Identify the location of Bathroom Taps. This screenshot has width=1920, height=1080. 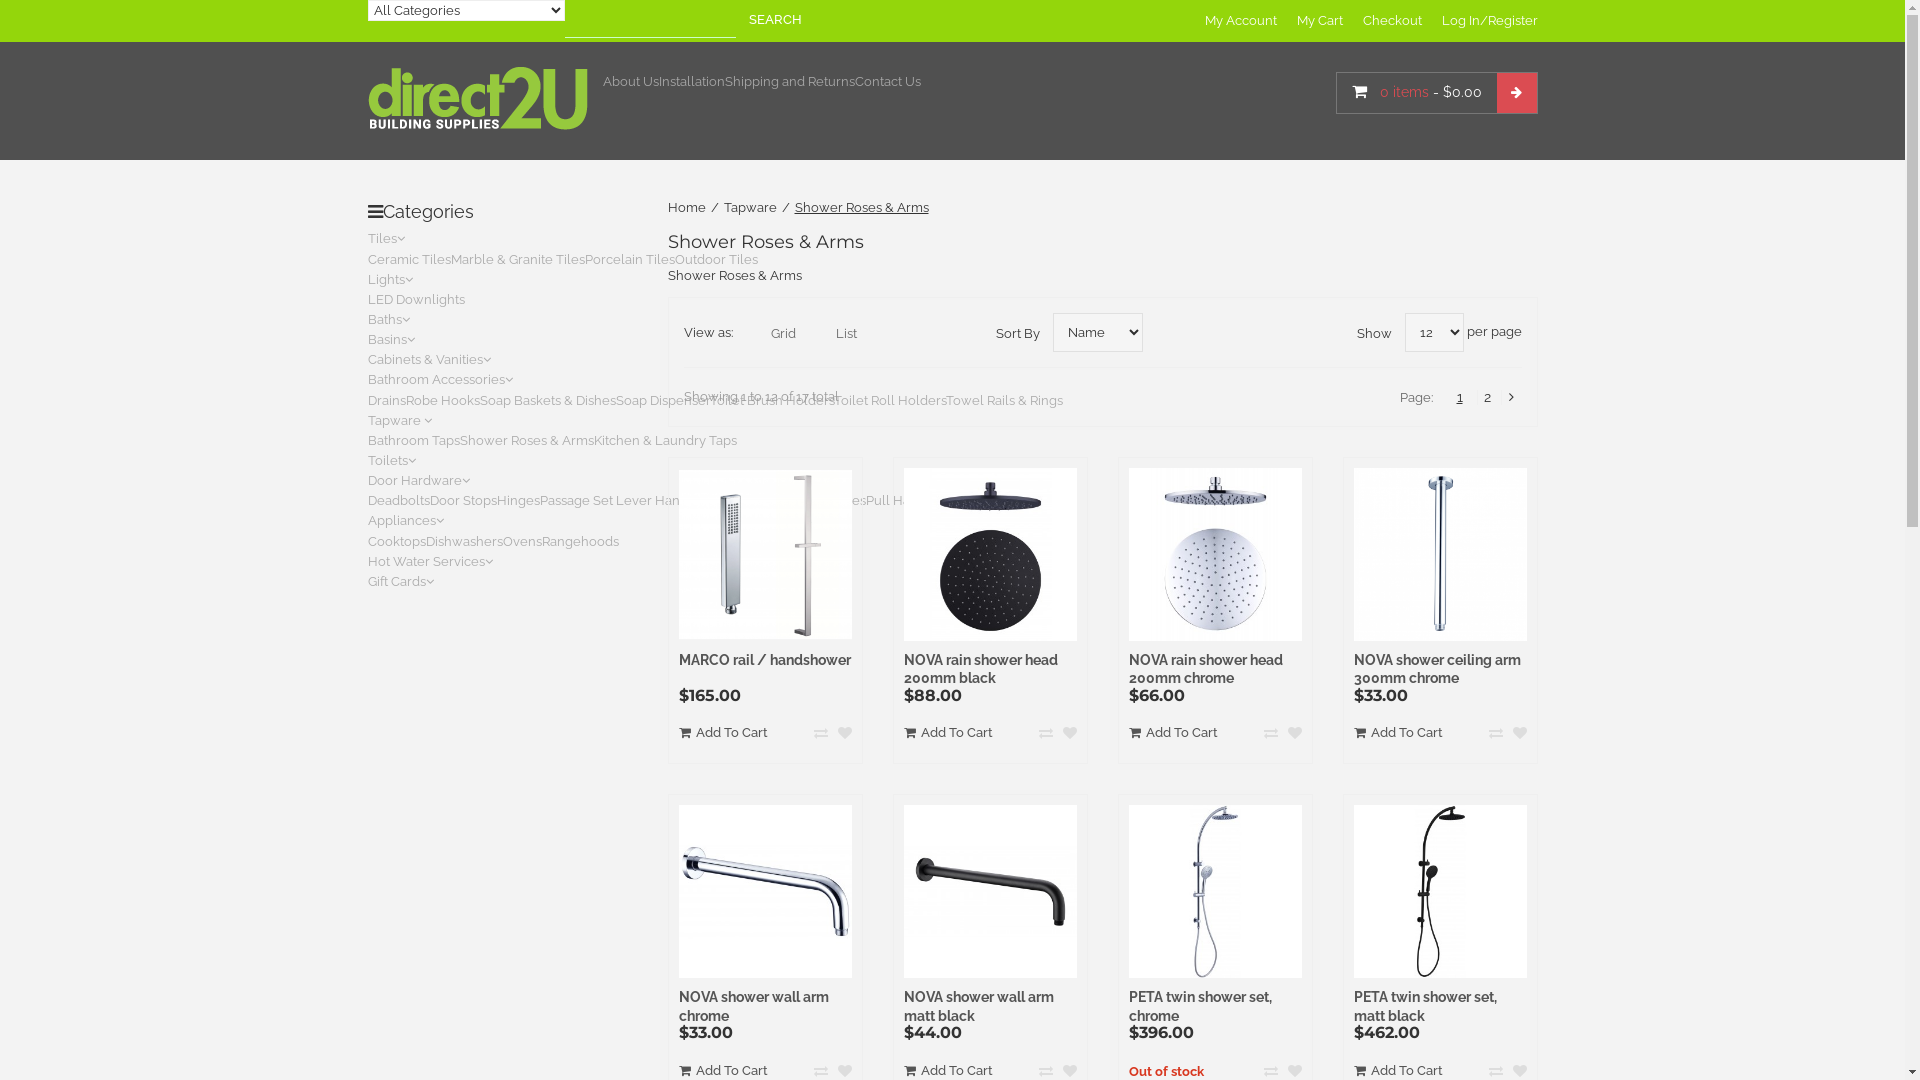
(414, 440).